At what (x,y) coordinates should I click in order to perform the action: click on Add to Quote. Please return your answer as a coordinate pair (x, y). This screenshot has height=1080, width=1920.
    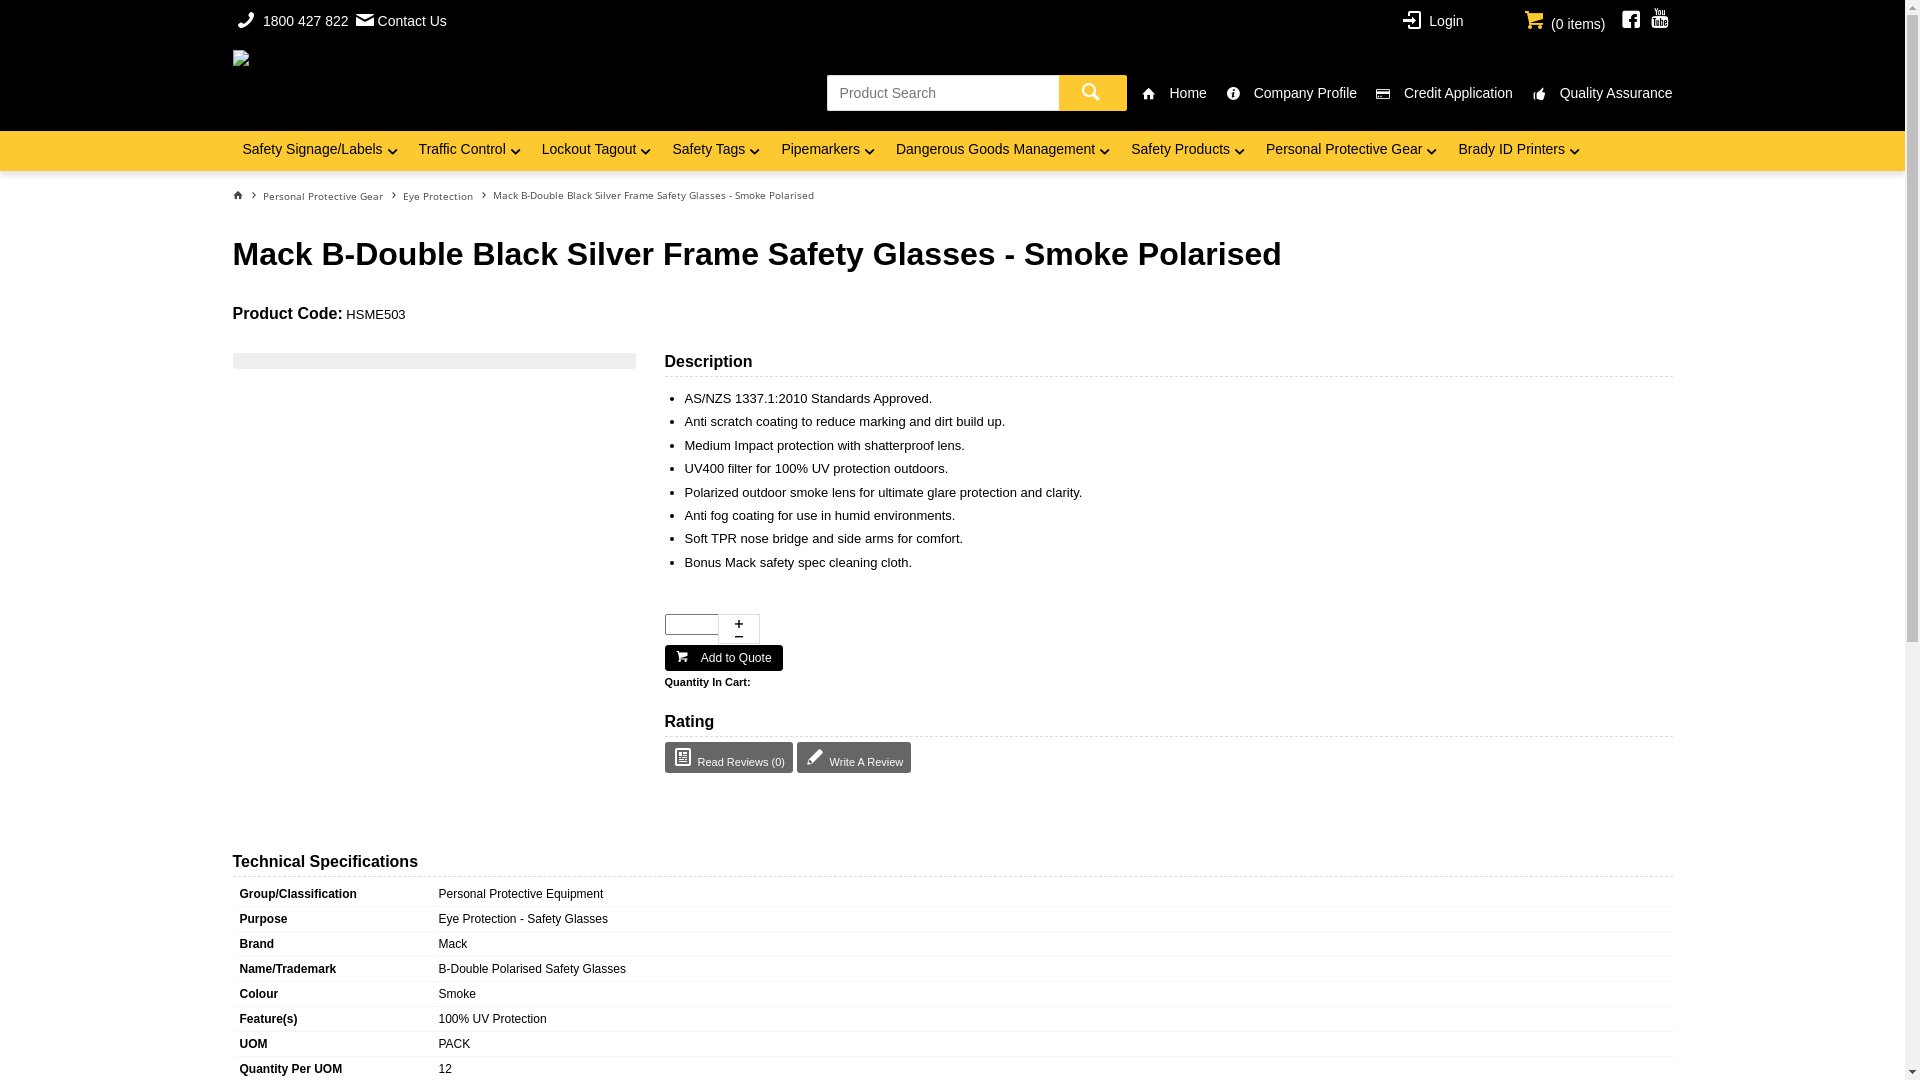
    Looking at the image, I should click on (723, 658).